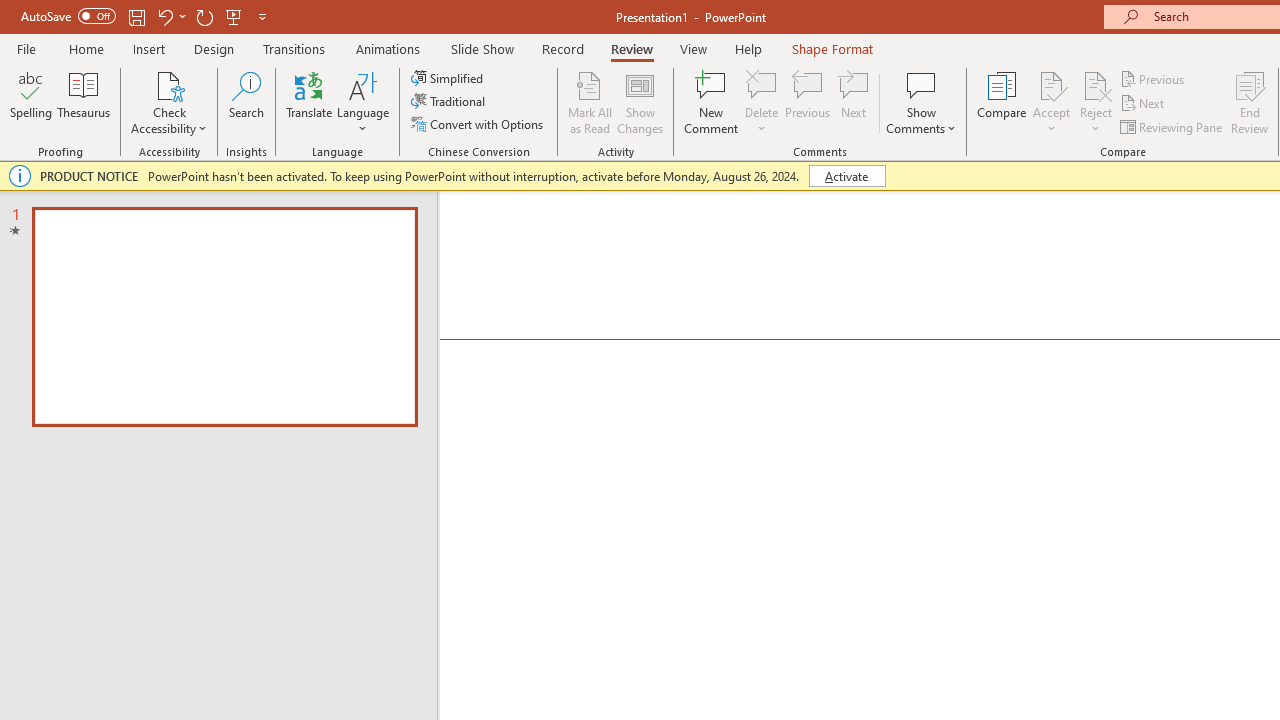  I want to click on Accept, so click(1051, 102).